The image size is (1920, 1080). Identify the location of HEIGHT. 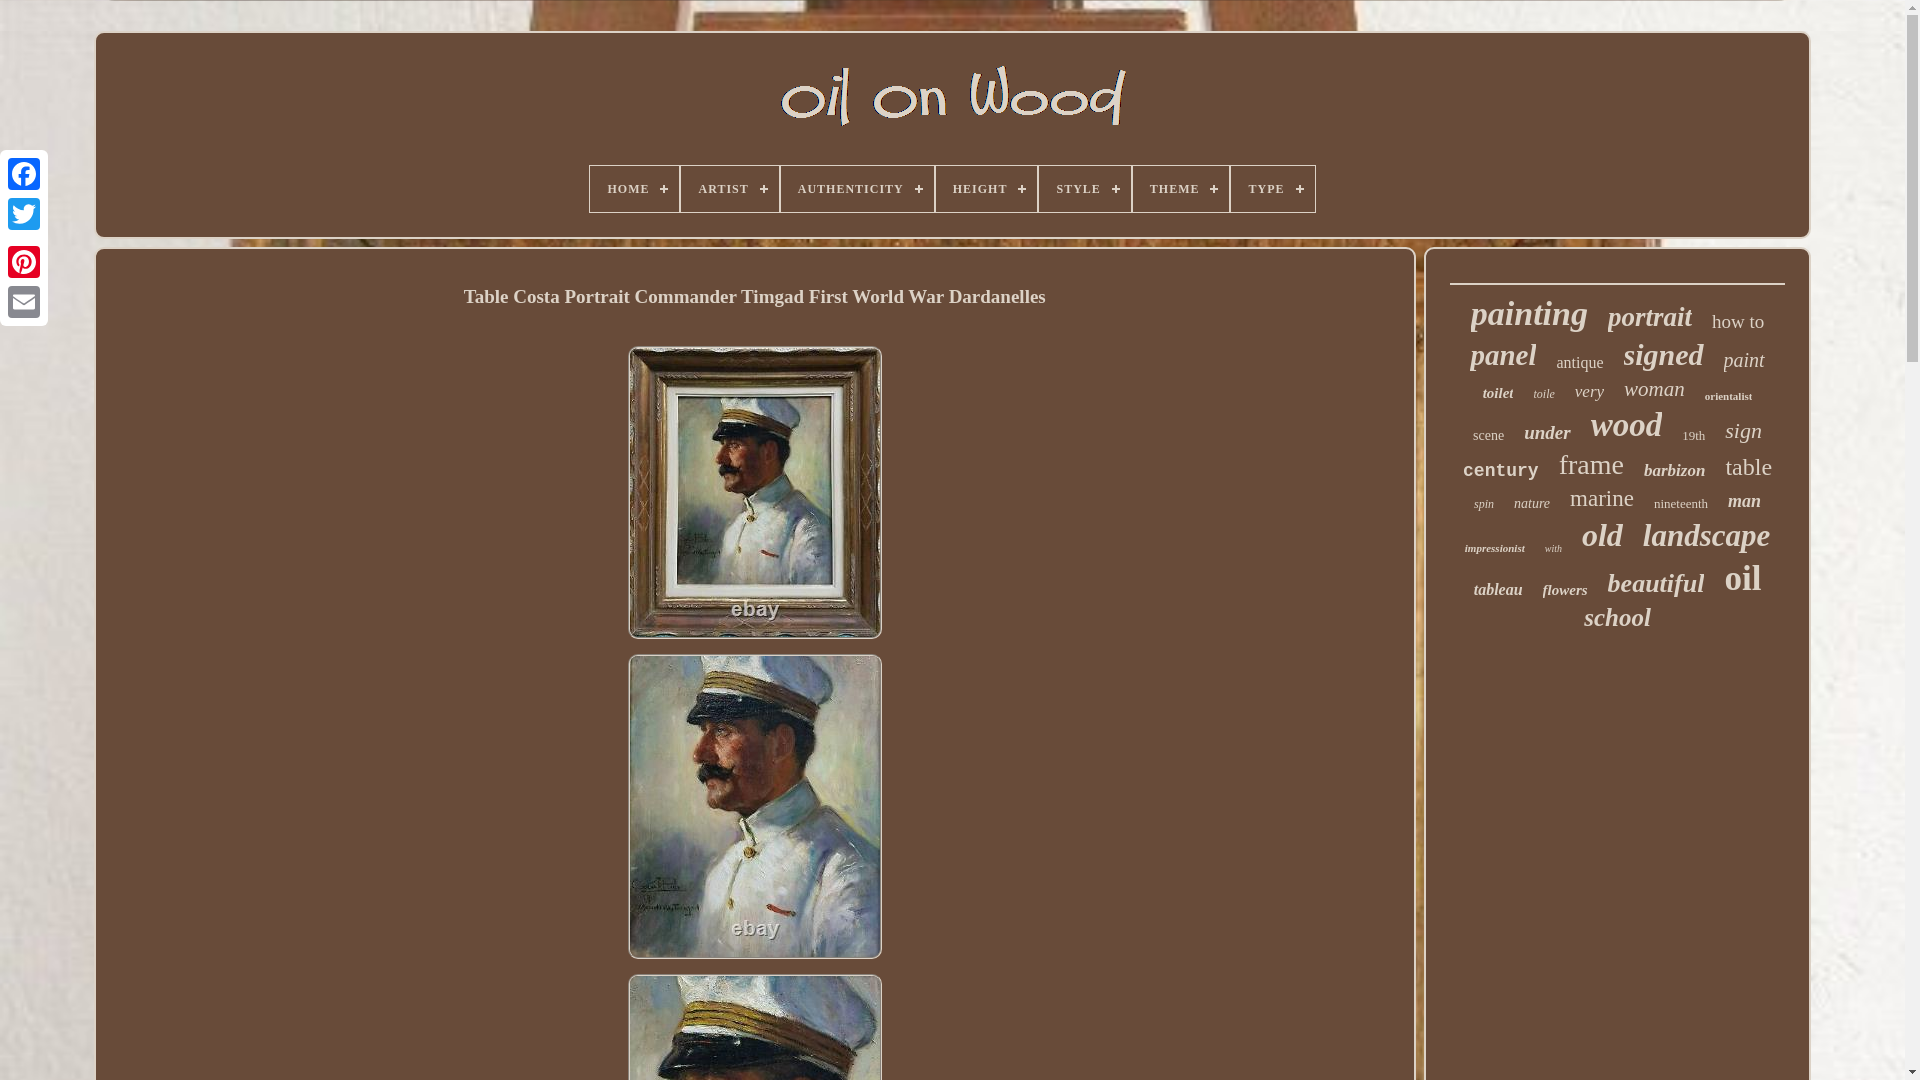
(987, 188).